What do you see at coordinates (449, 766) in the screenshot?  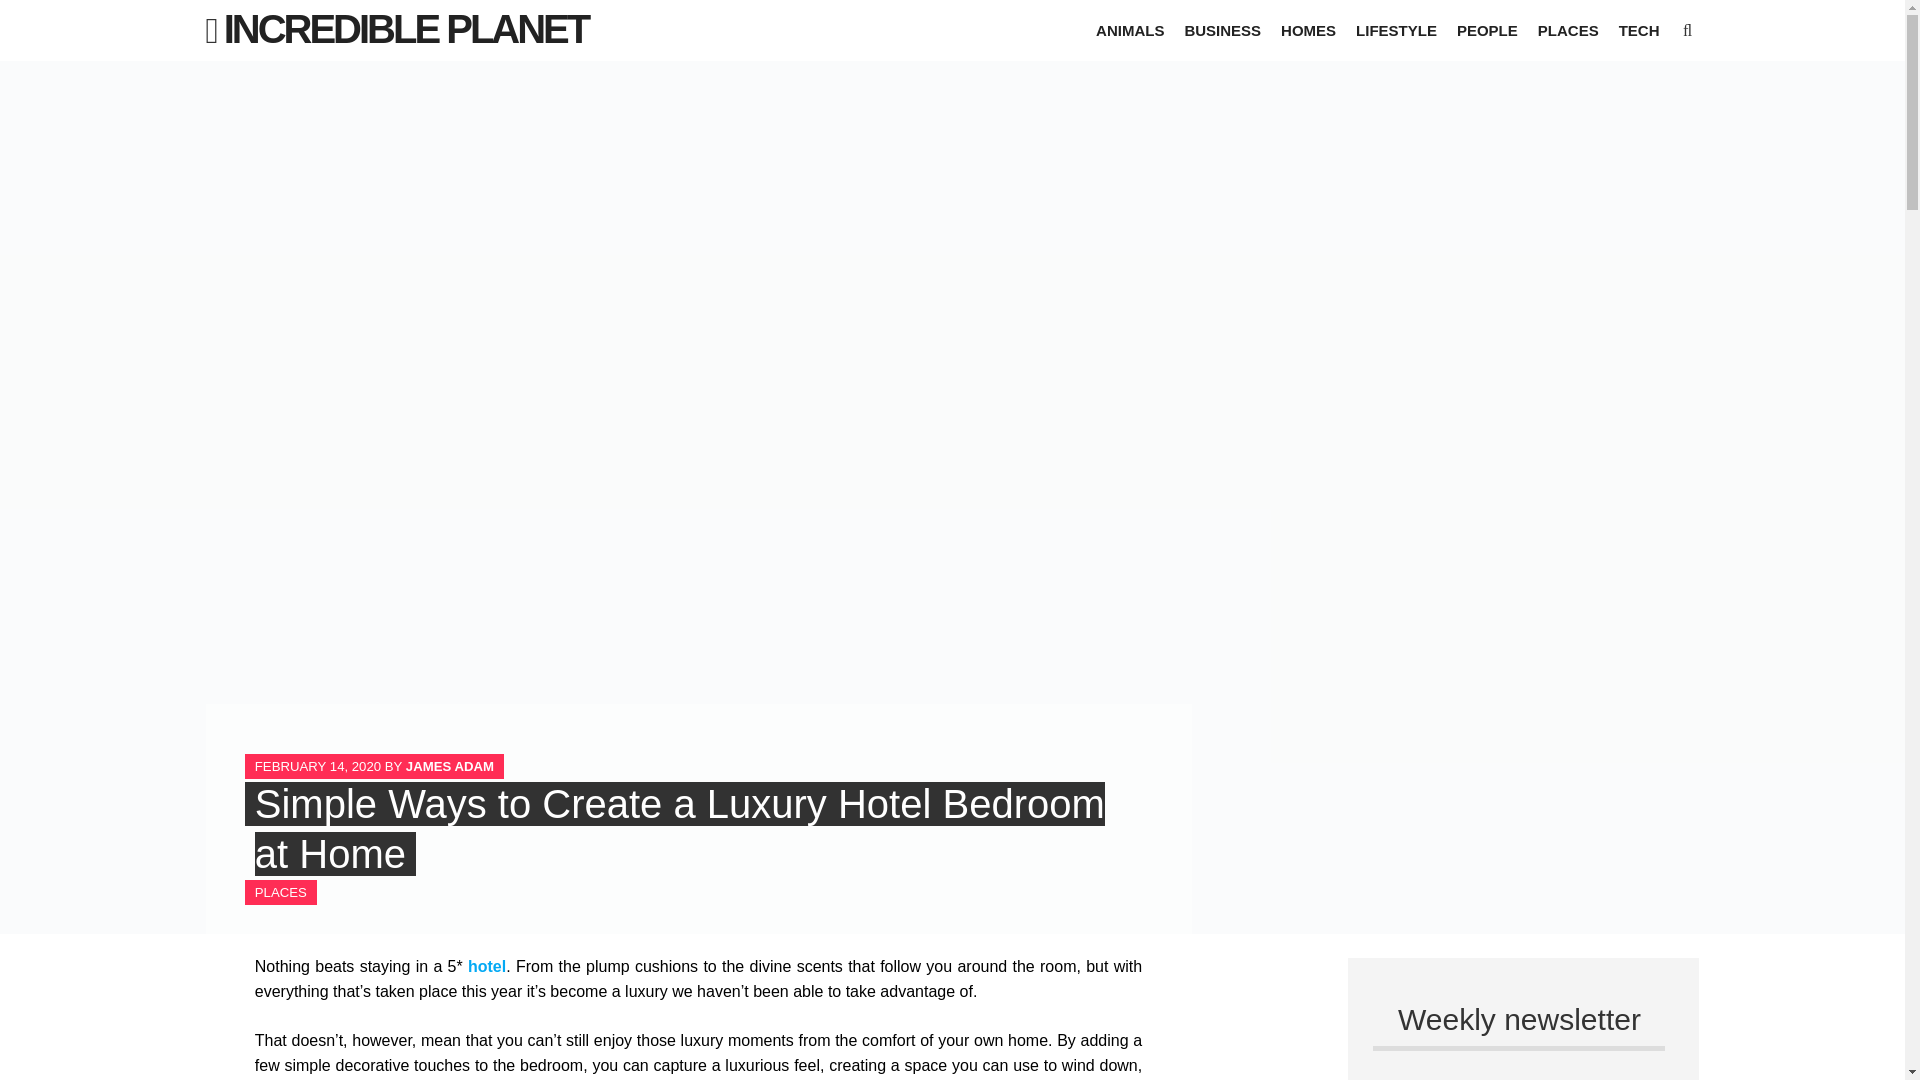 I see `JAMES ADAM` at bounding box center [449, 766].